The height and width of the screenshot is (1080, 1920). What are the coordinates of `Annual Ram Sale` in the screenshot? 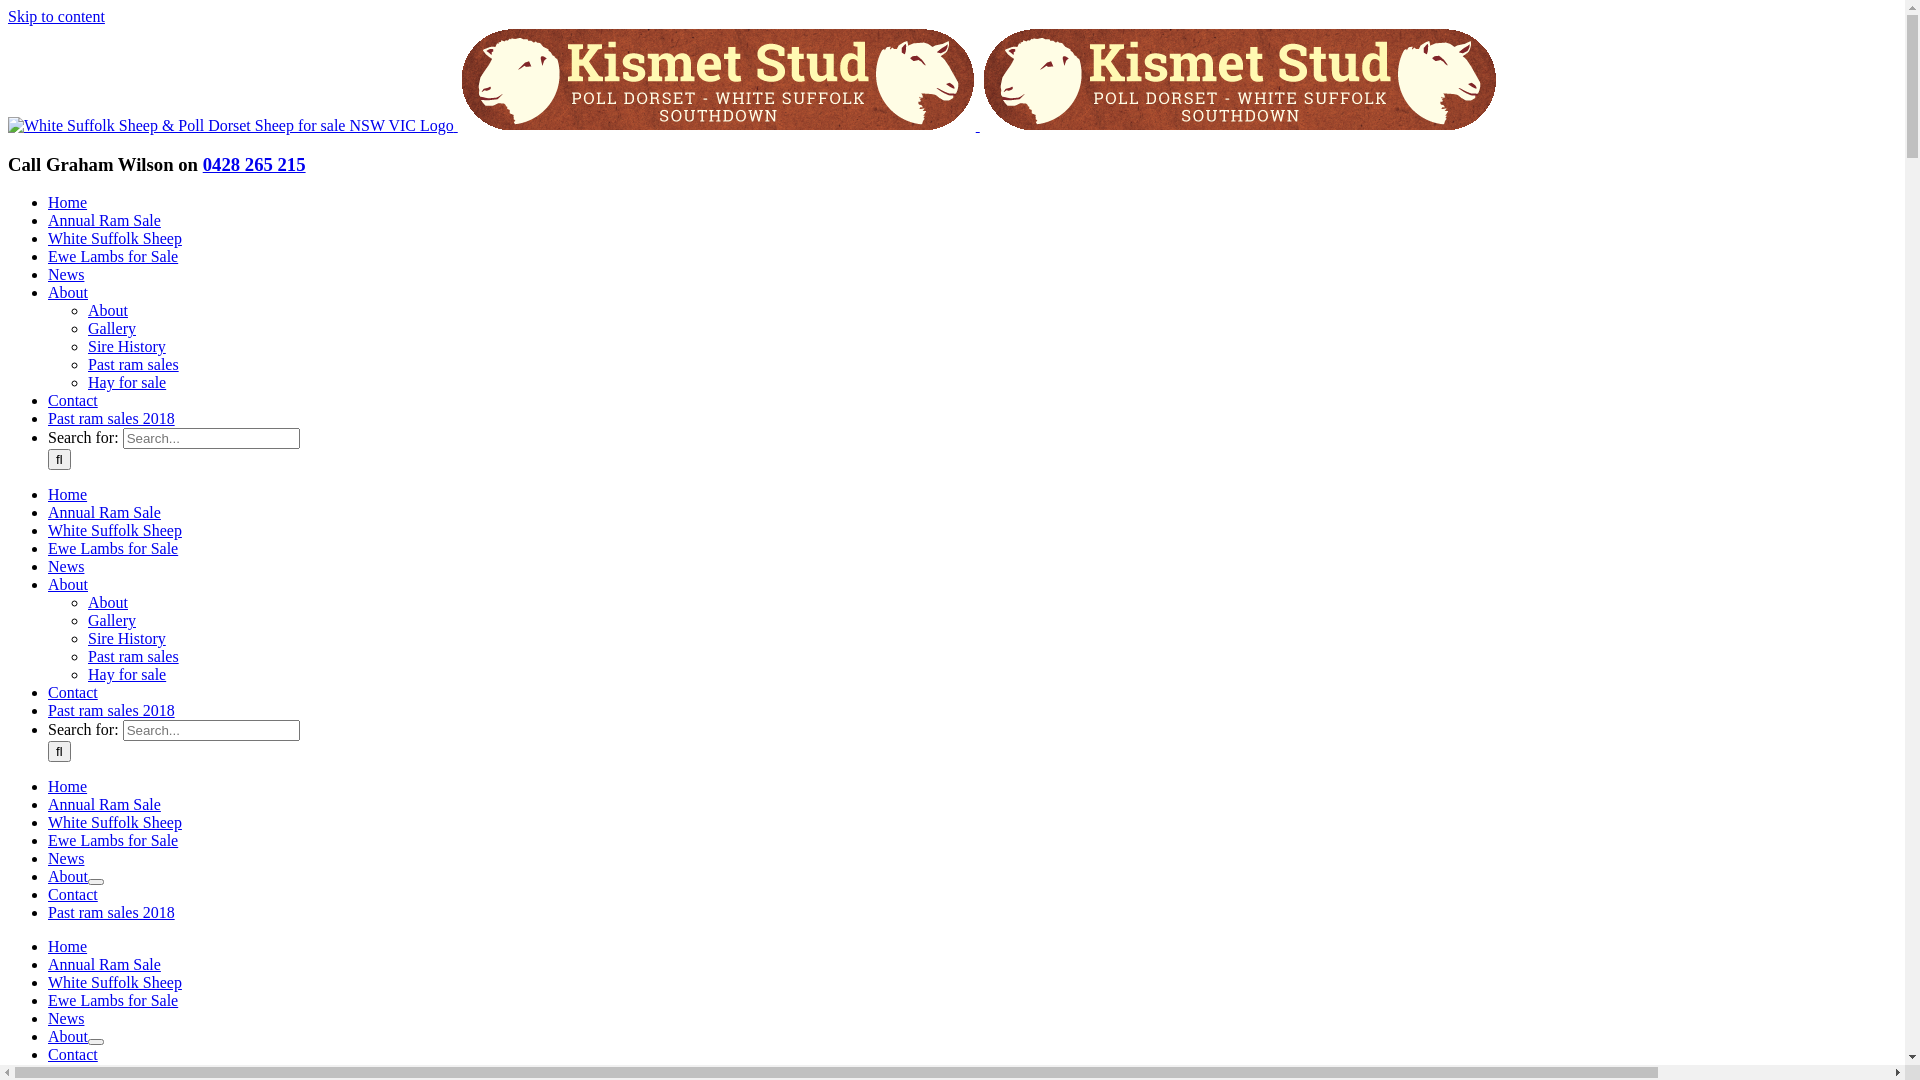 It's located at (104, 804).